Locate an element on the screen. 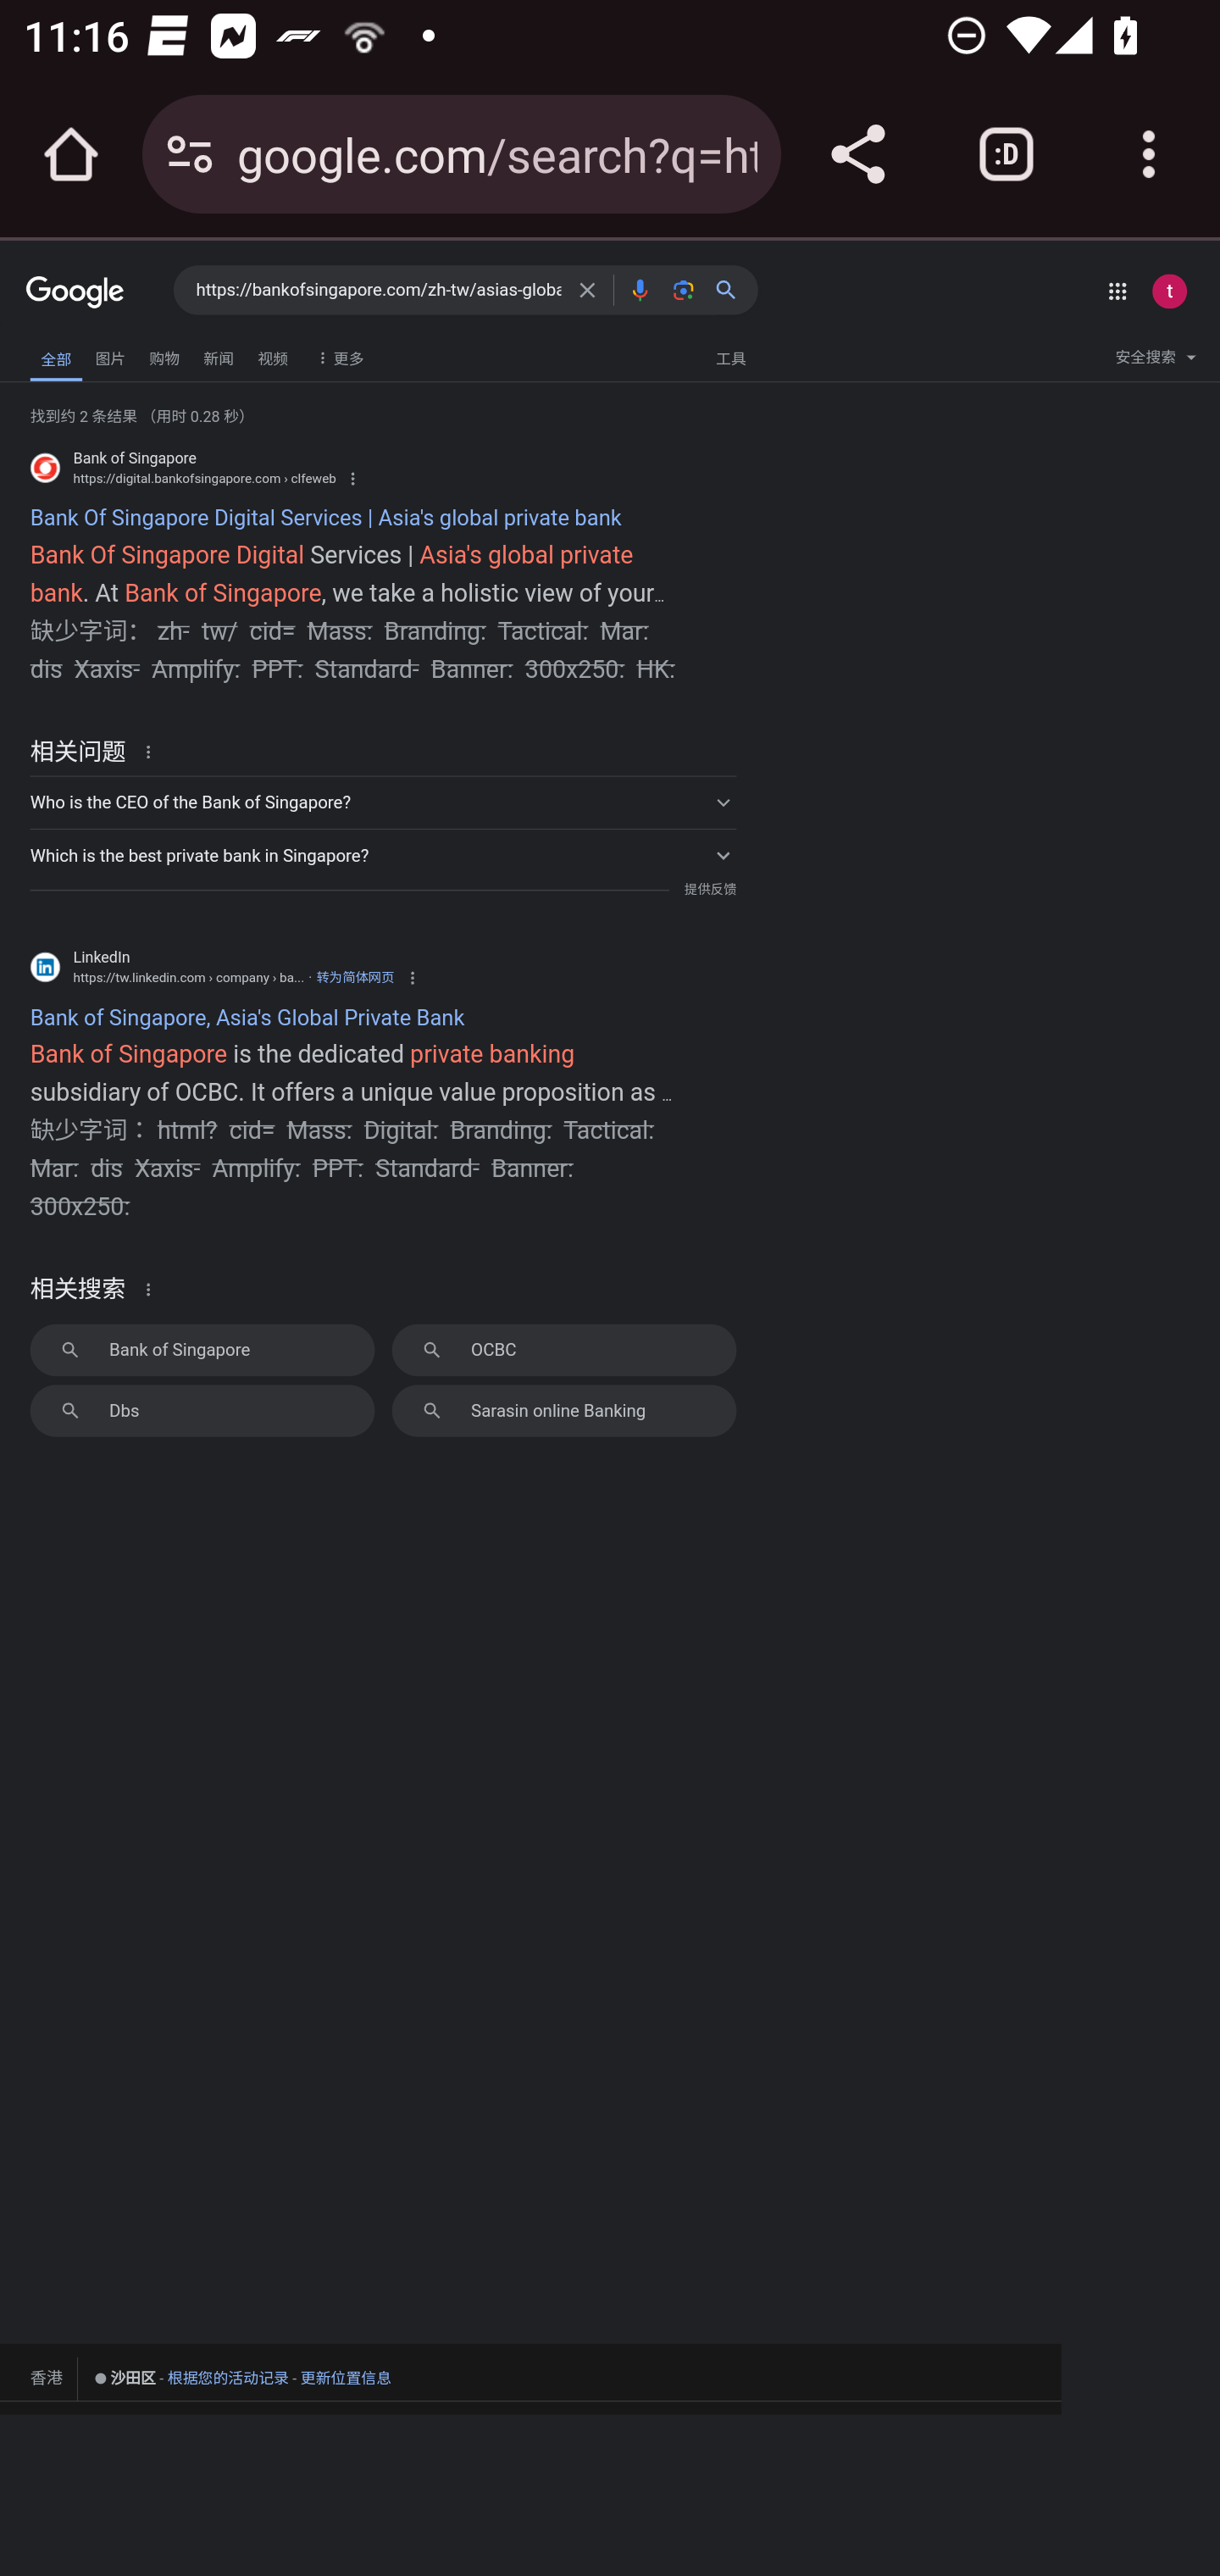 This screenshot has height=2576, width=1220. 搜索 is located at coordinates (733, 290).